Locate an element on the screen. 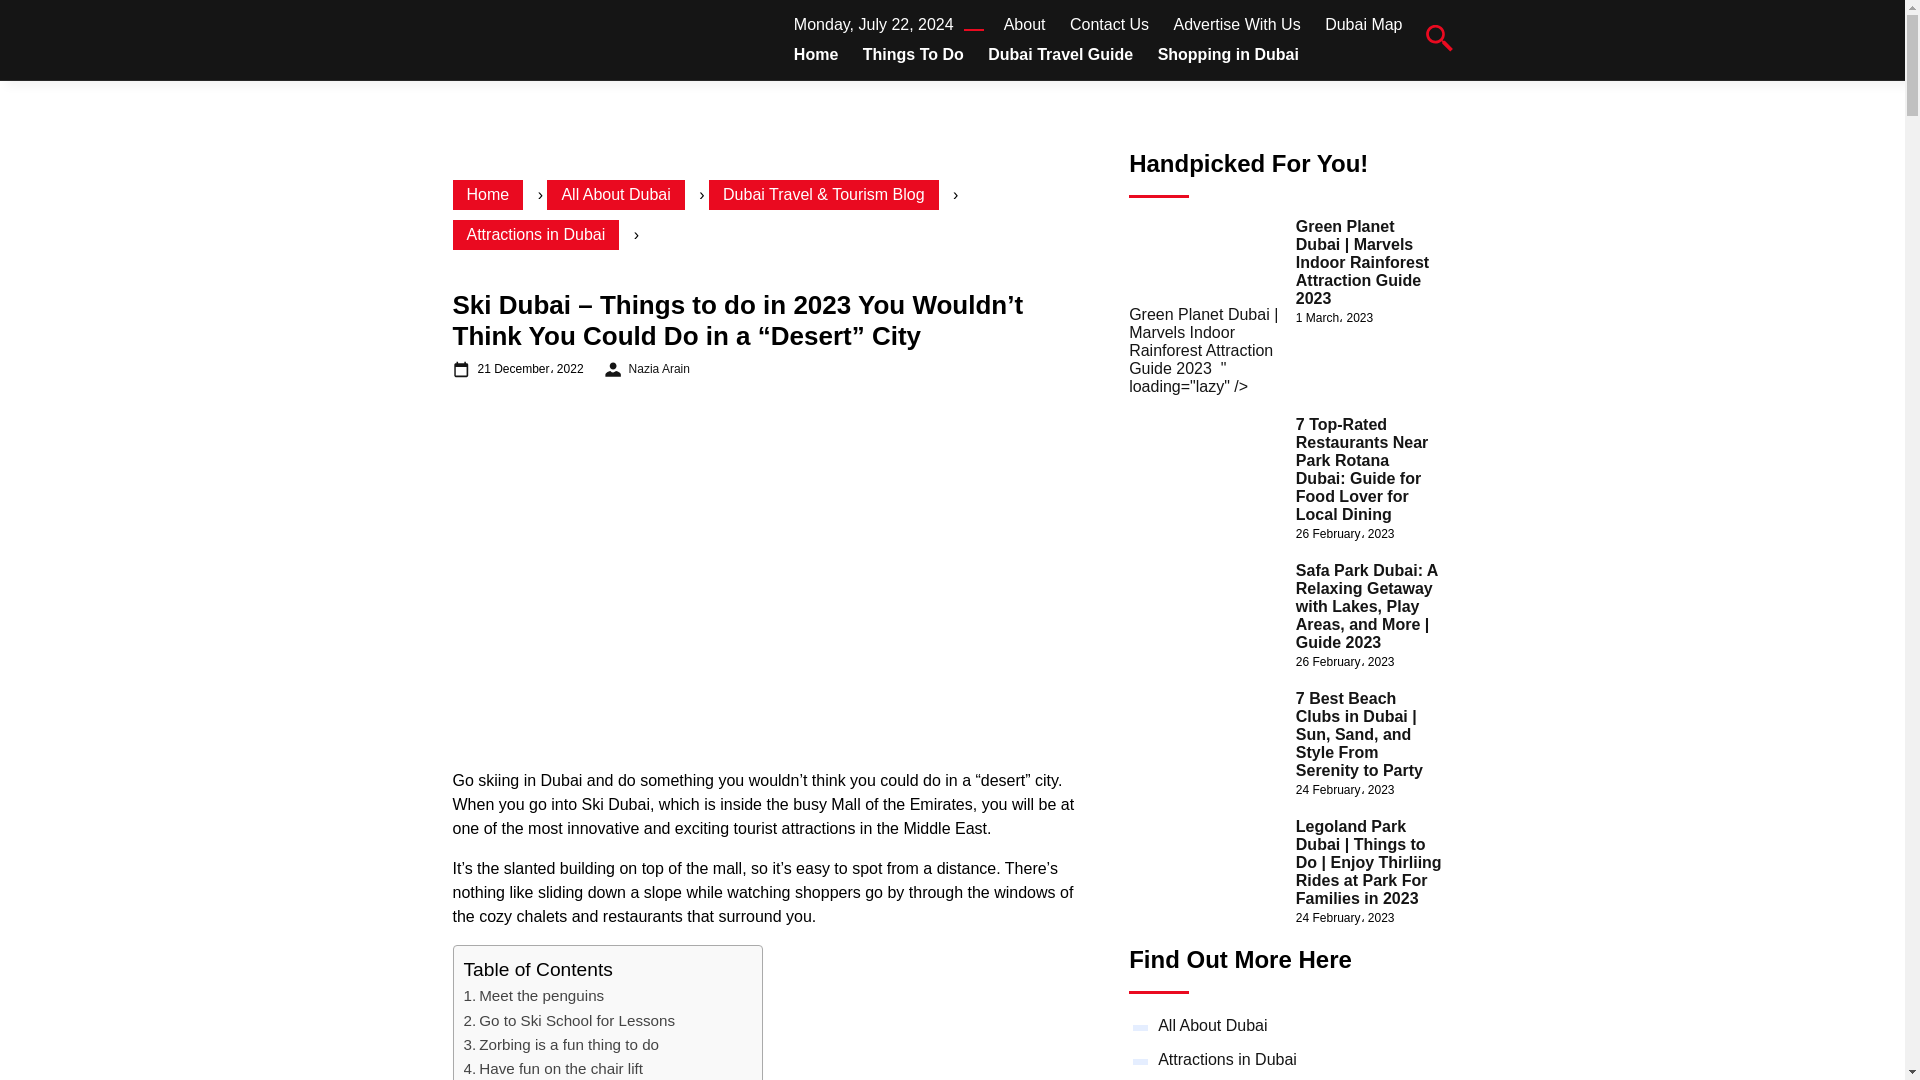 The width and height of the screenshot is (1920, 1080). Contact Us is located at coordinates (1108, 24).